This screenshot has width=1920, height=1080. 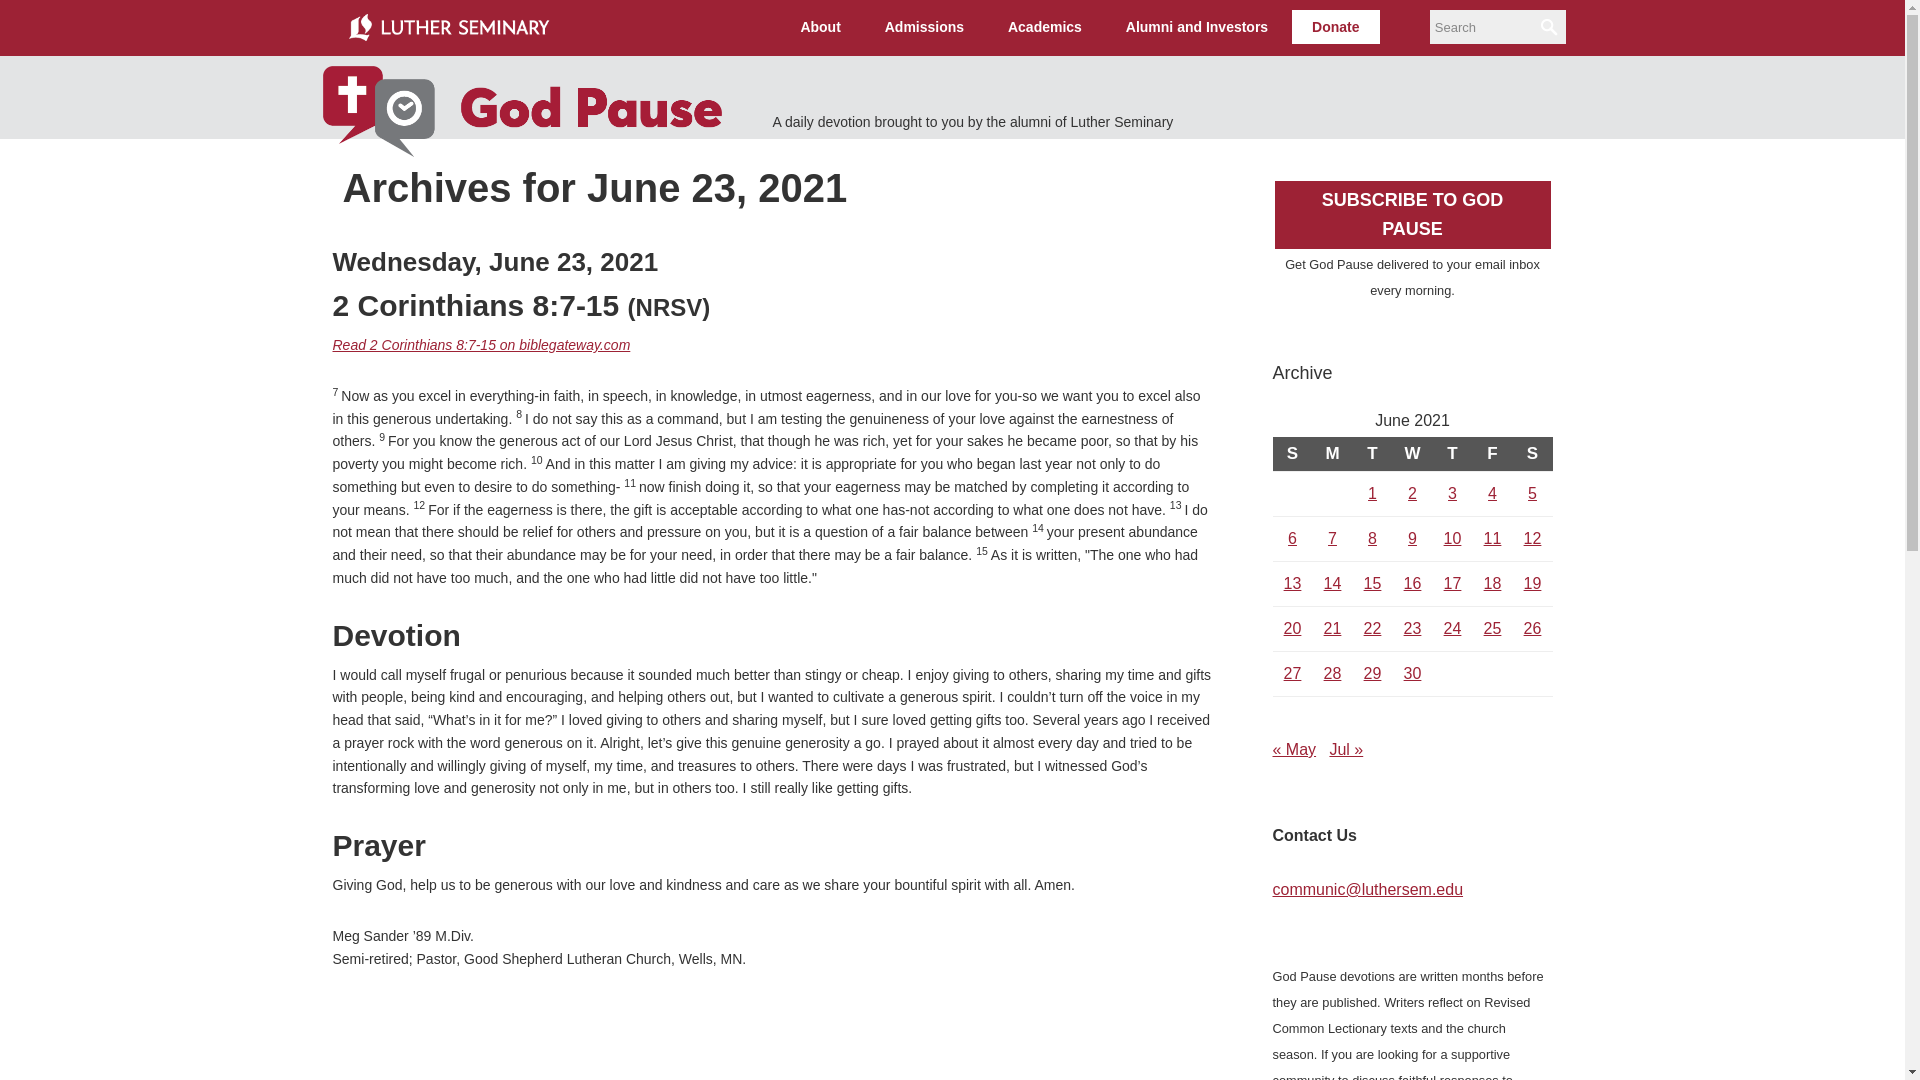 I want to click on Thursday, so click(x=1452, y=454).